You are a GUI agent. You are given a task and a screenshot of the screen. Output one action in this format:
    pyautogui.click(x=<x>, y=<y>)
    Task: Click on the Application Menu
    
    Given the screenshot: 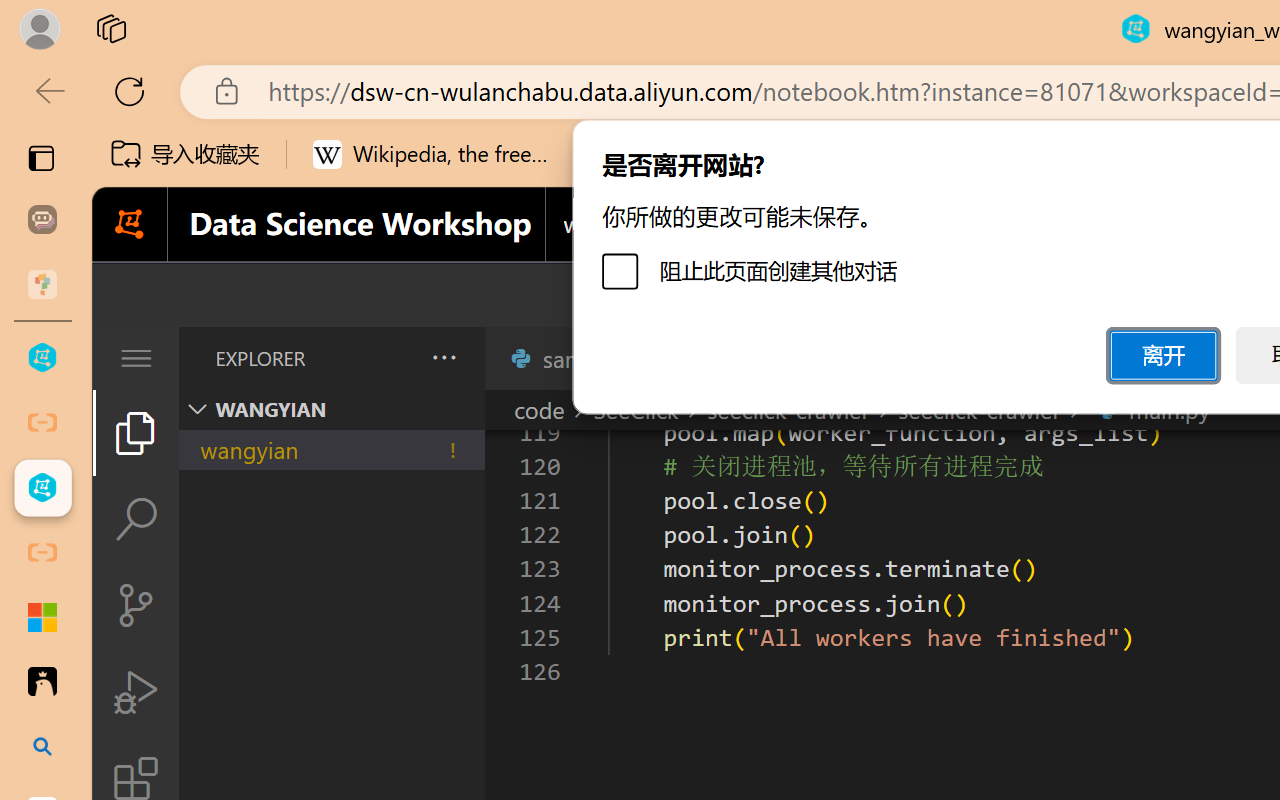 What is the action you would take?
    pyautogui.click(x=136, y=358)
    